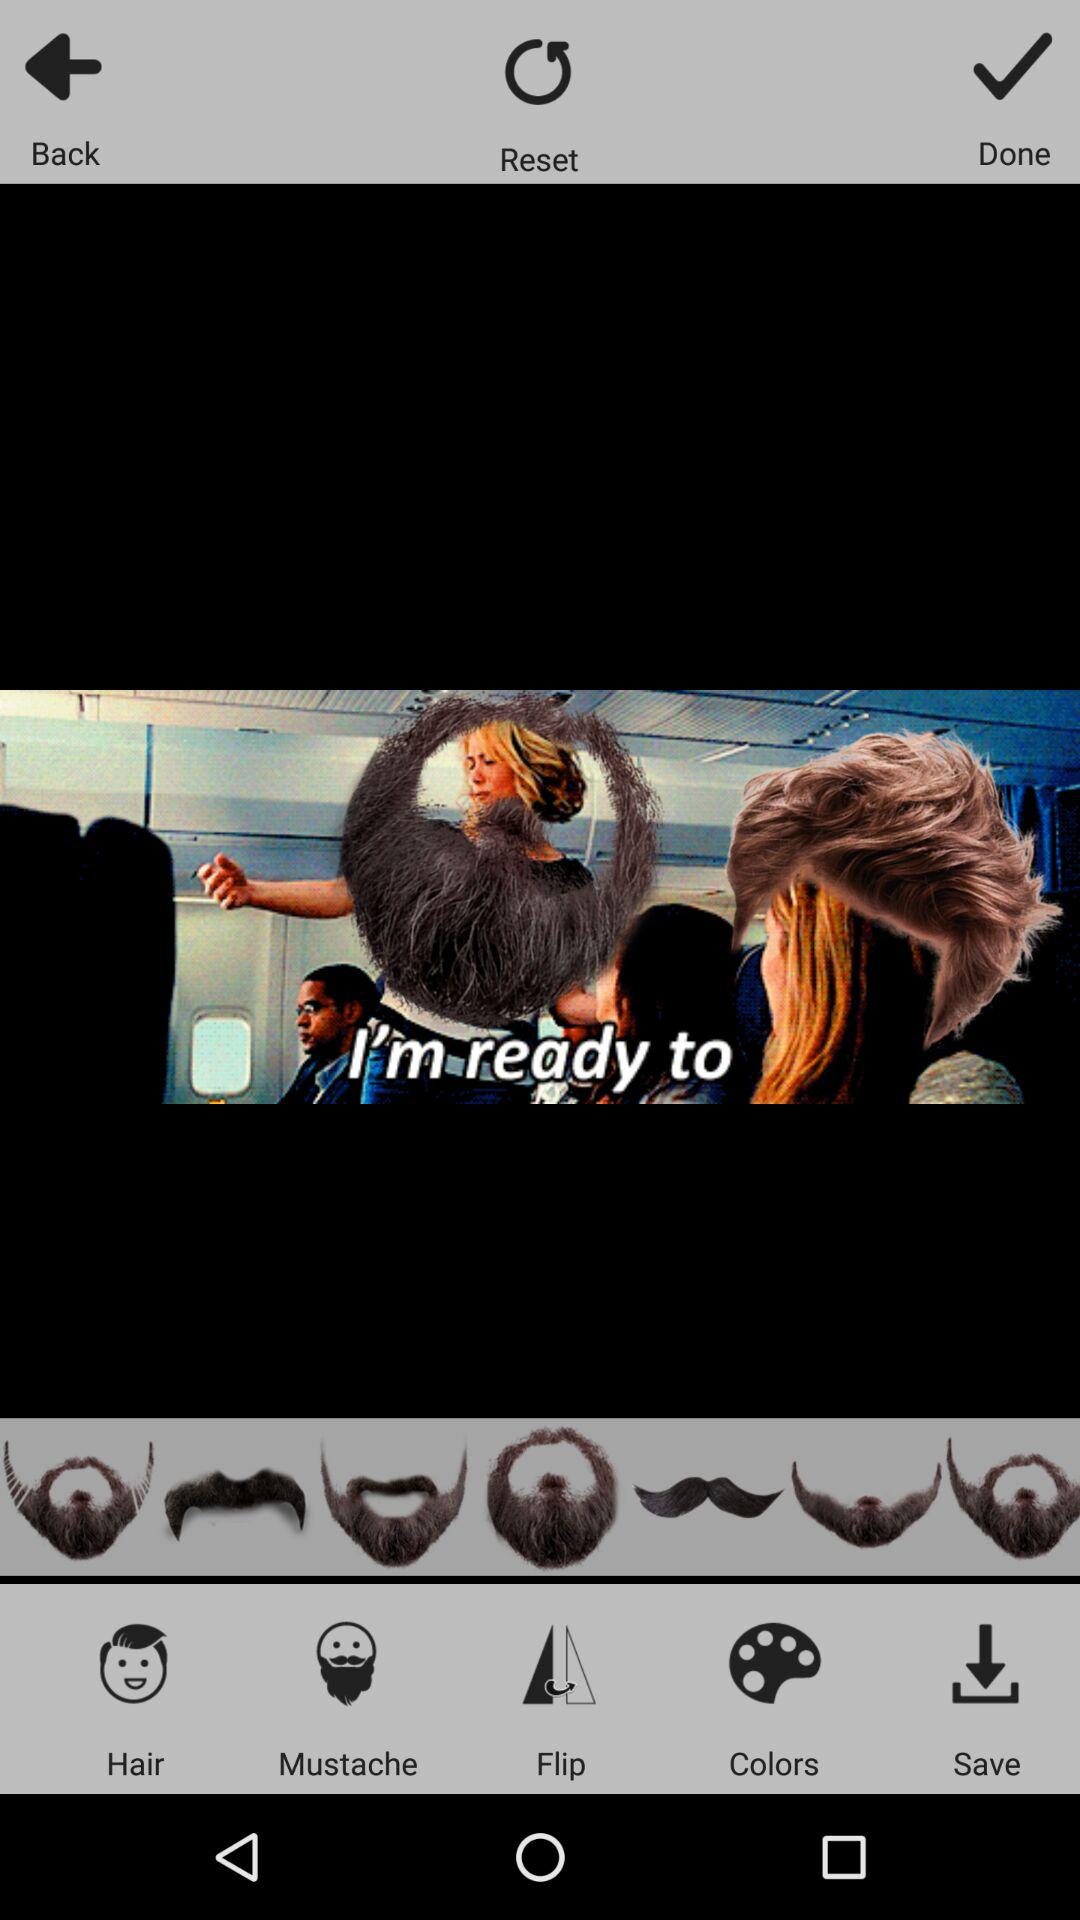 The image size is (1080, 1920). What do you see at coordinates (540, 72) in the screenshot?
I see `go to reset` at bounding box center [540, 72].